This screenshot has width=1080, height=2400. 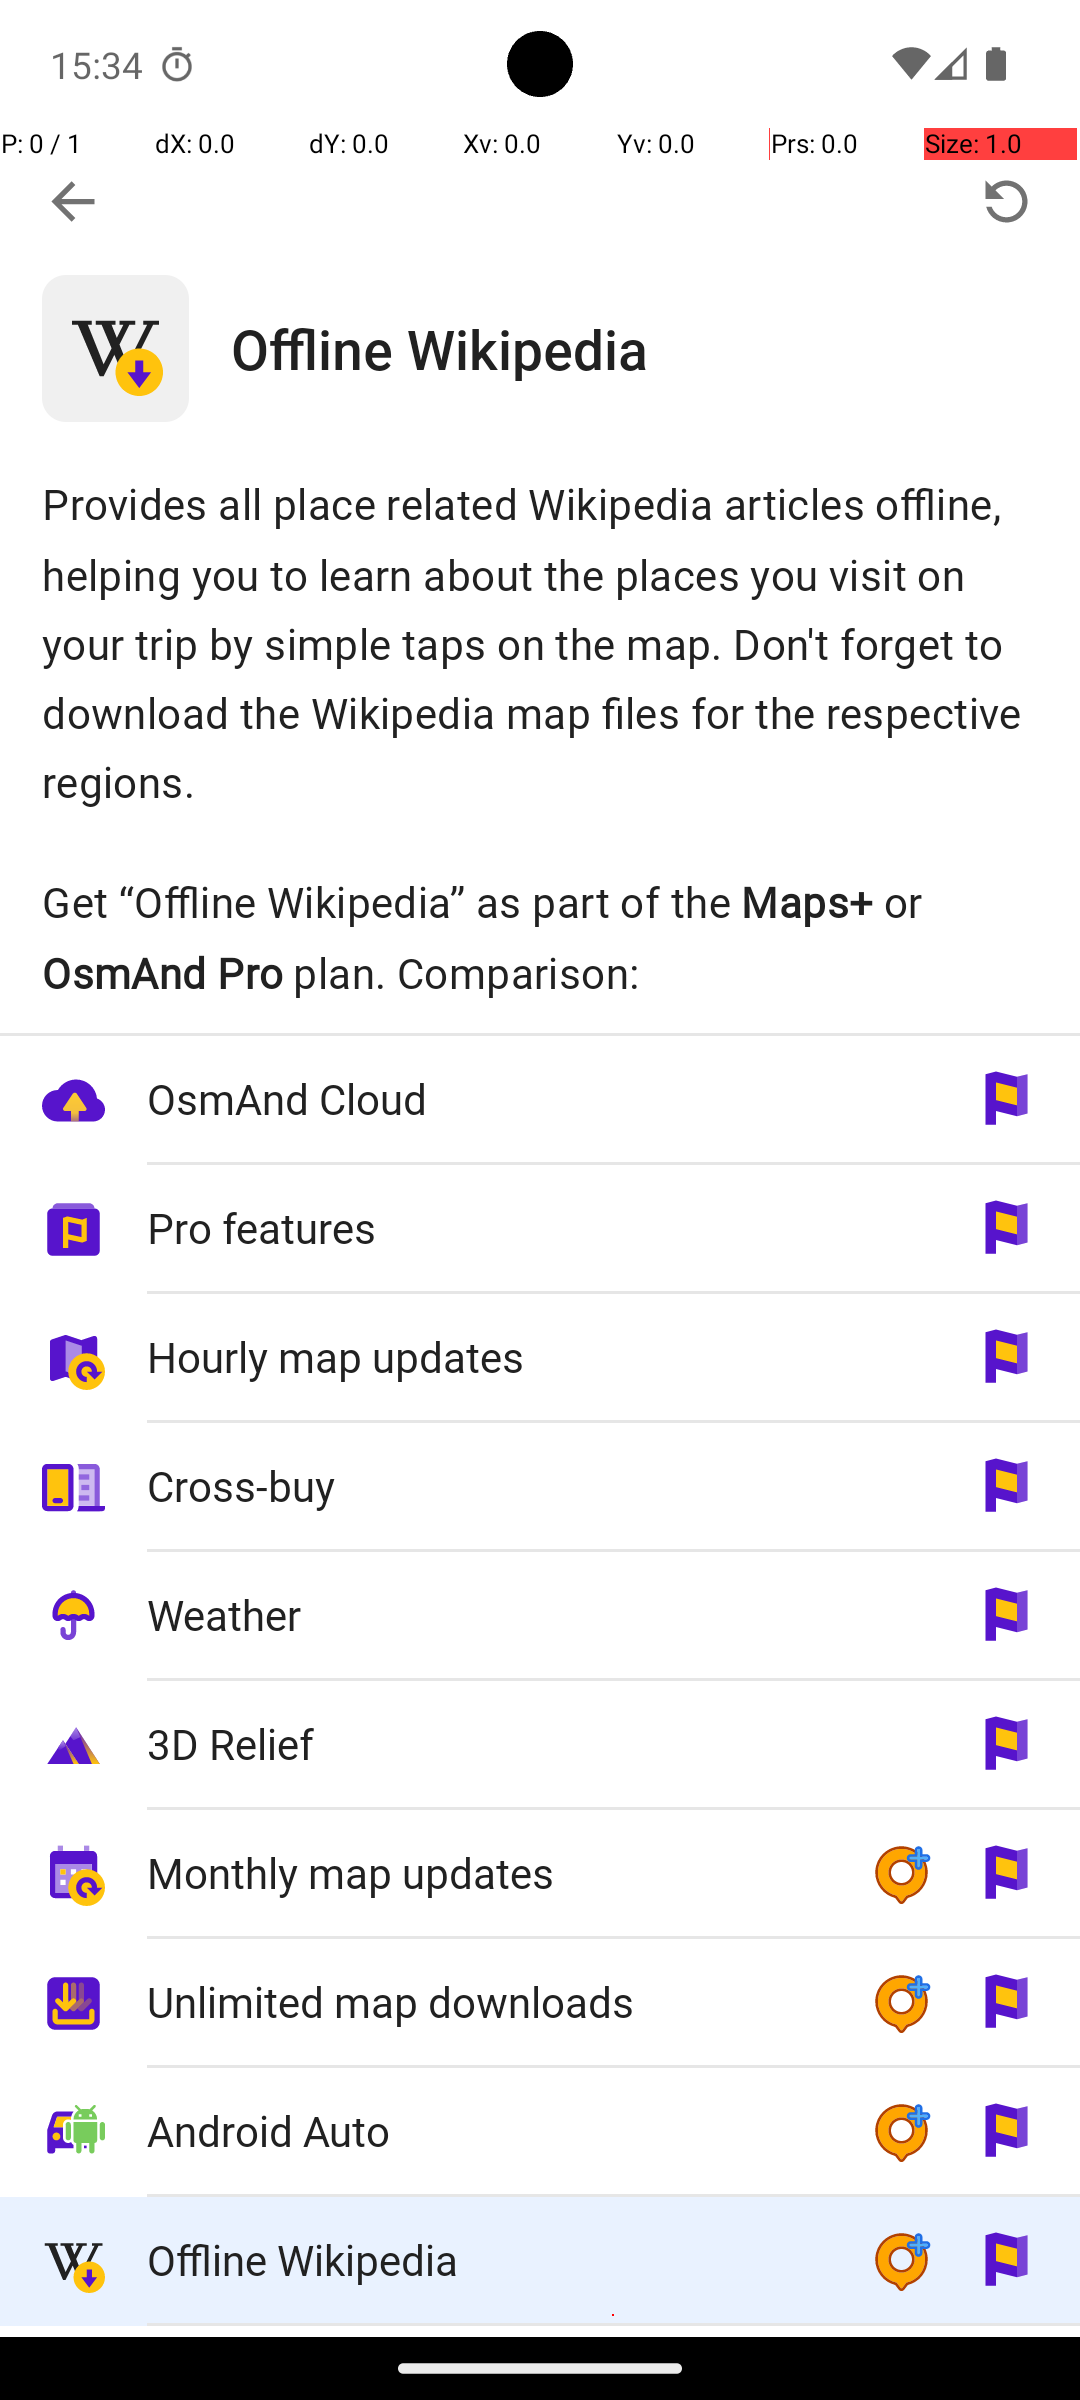 What do you see at coordinates (540, 2332) in the screenshot?
I see `Offline Wikivoyage available as part of the OsmAnd+ or OsmAnd Pro plan` at bounding box center [540, 2332].